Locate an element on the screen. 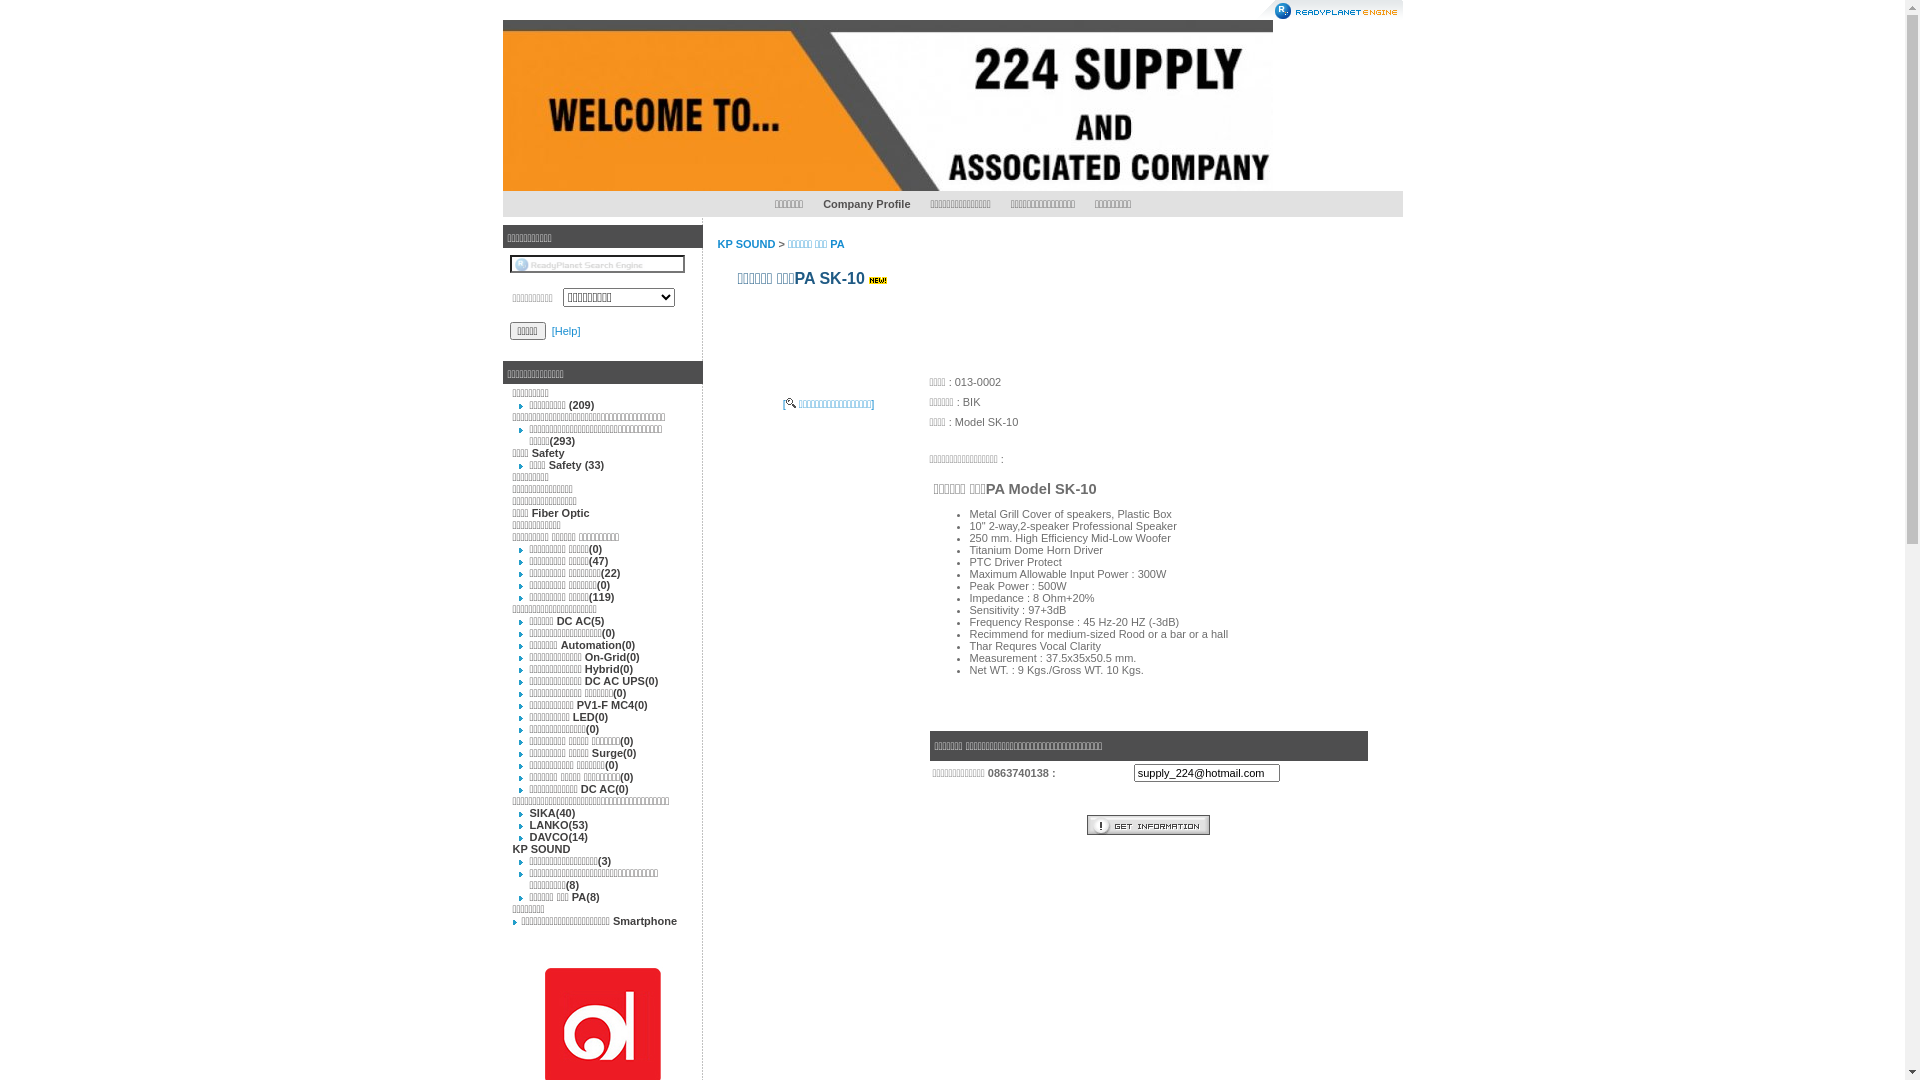  [Help] is located at coordinates (566, 331).